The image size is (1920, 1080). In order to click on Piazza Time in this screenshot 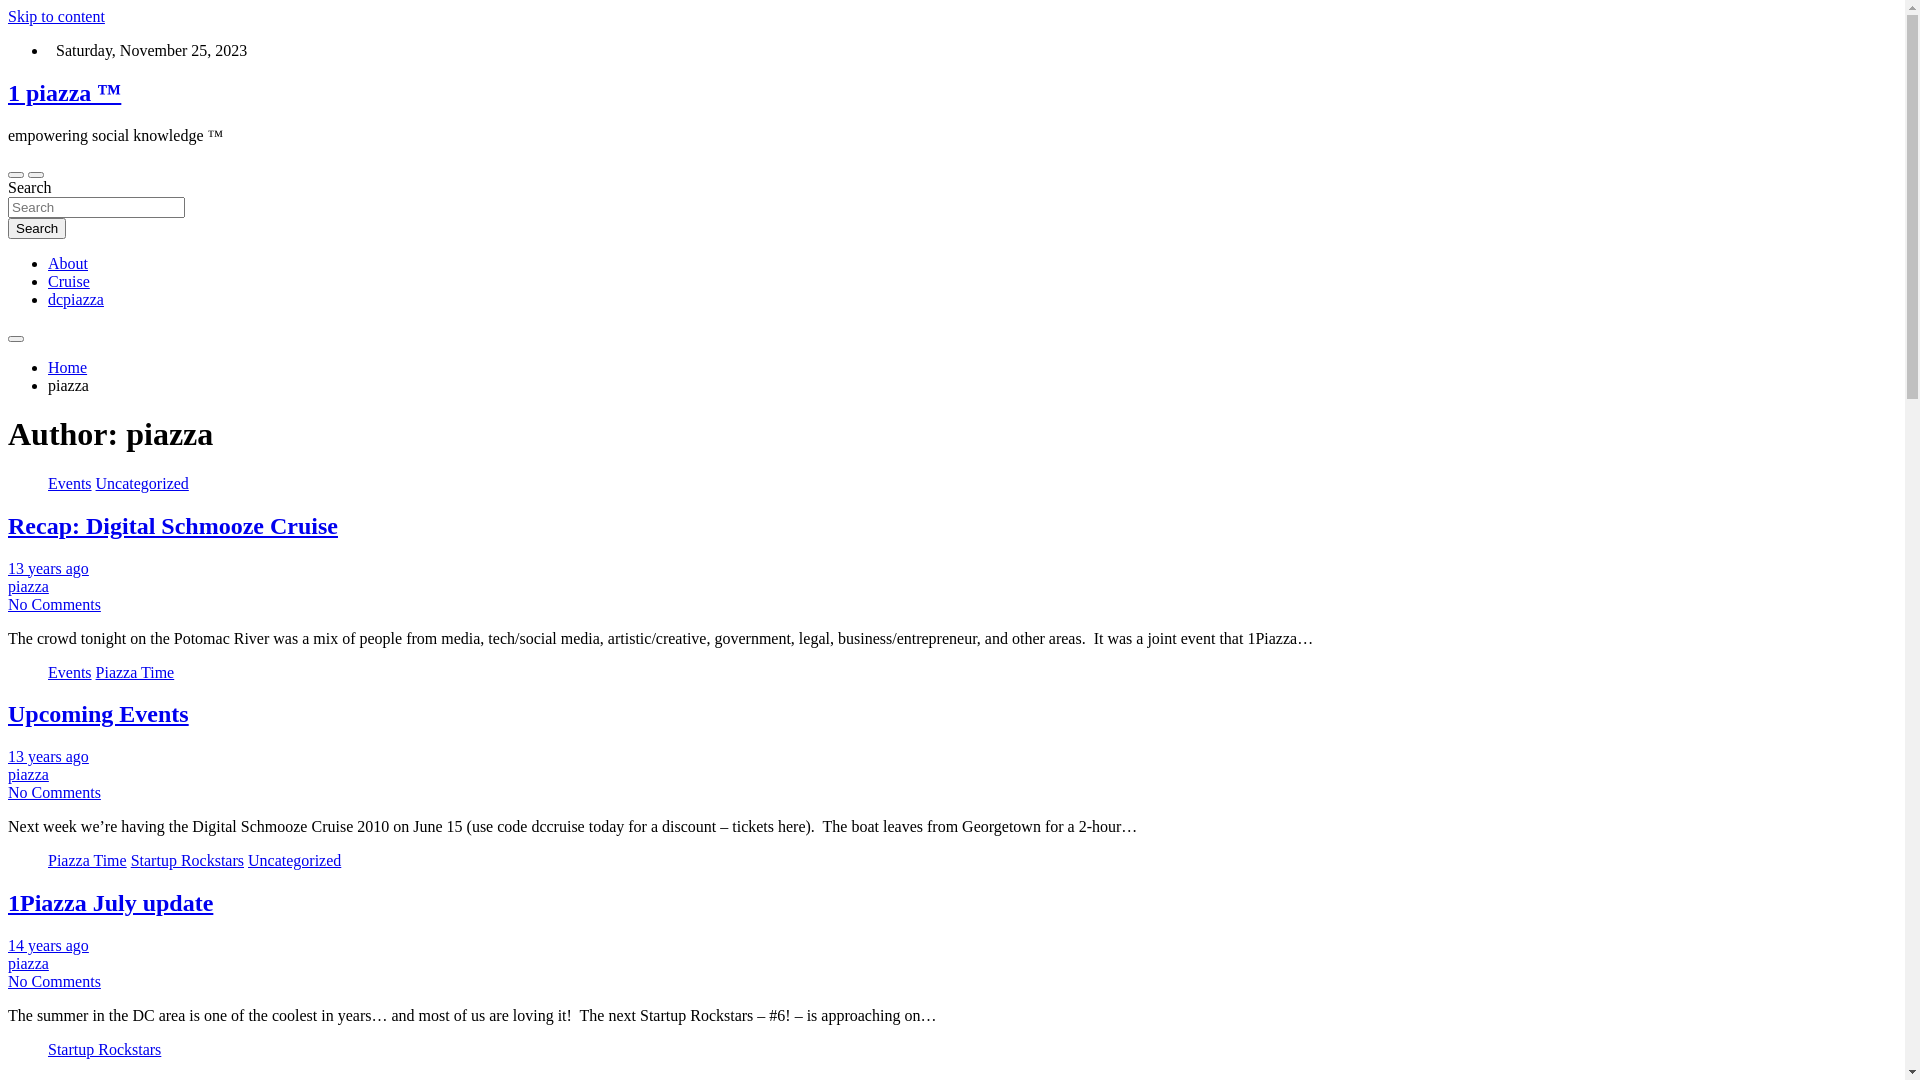, I will do `click(88, 860)`.